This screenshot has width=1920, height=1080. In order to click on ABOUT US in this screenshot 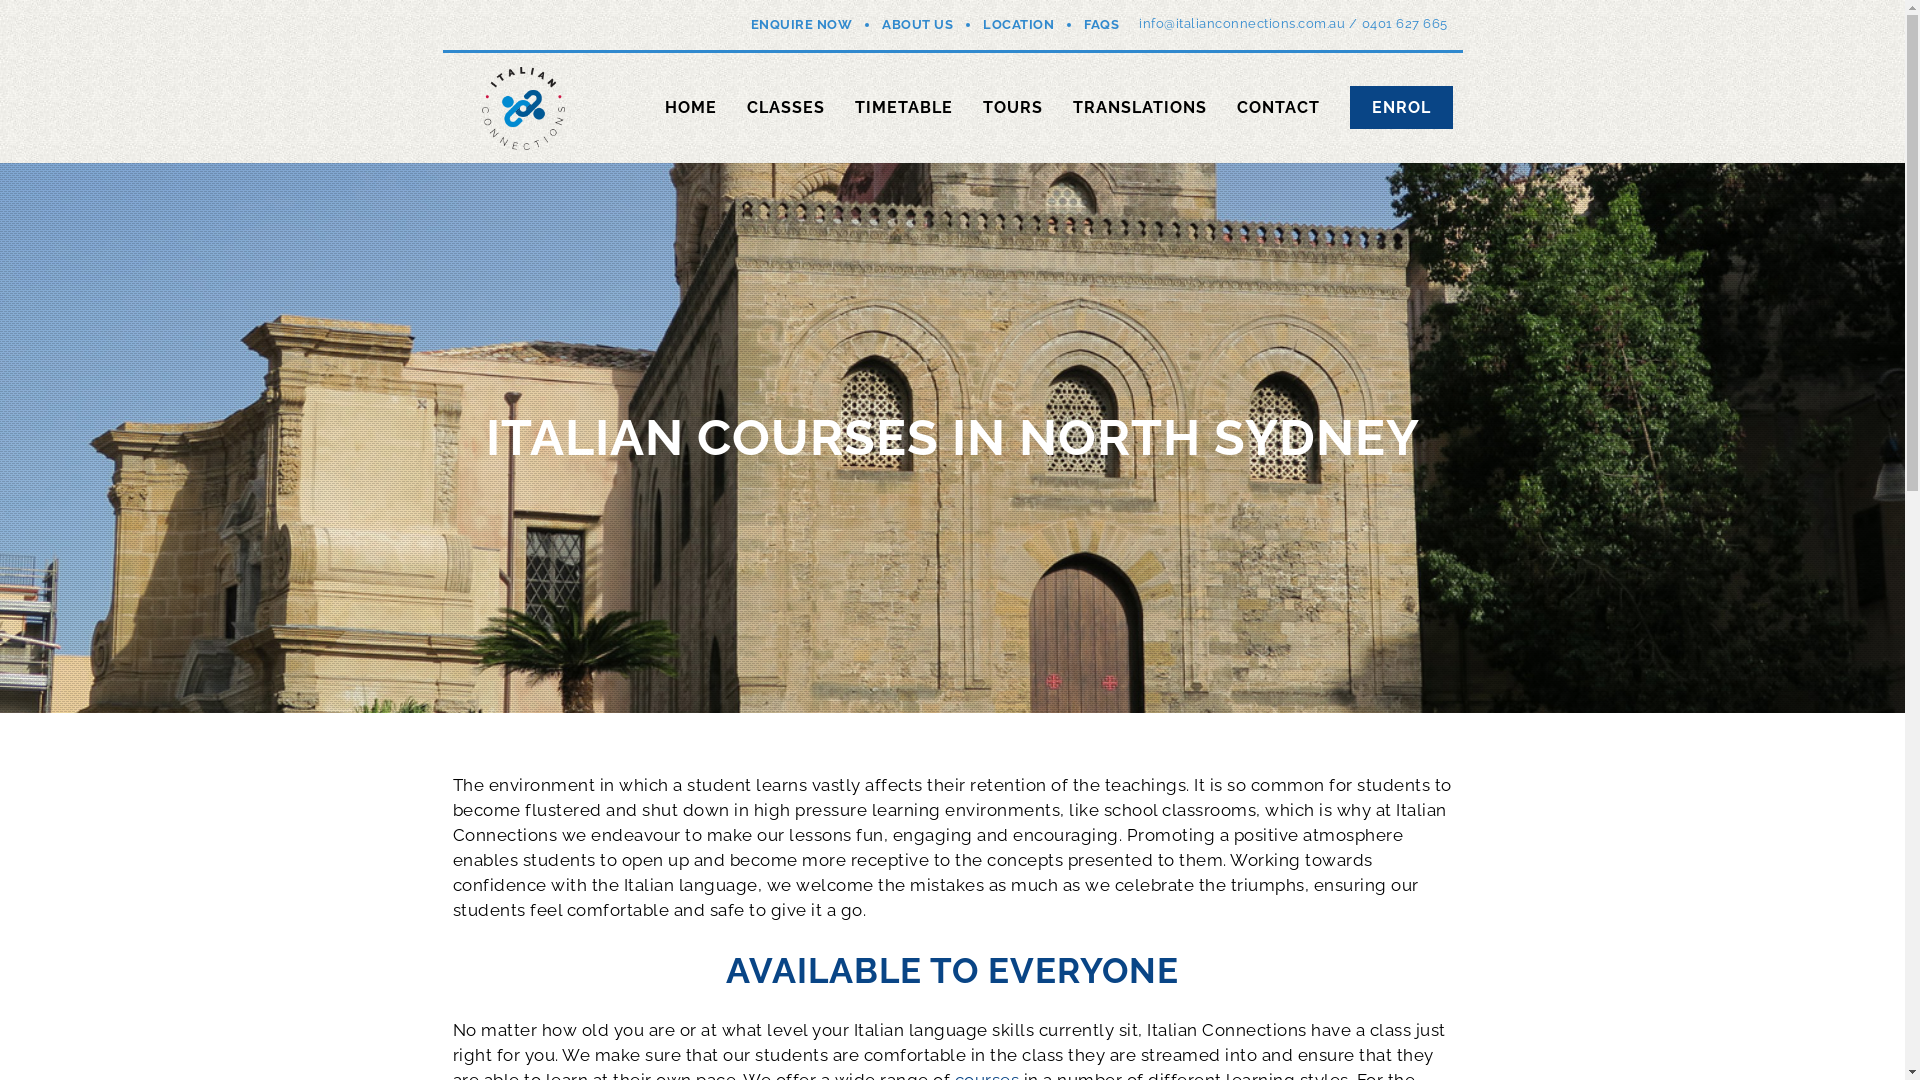, I will do `click(918, 24)`.